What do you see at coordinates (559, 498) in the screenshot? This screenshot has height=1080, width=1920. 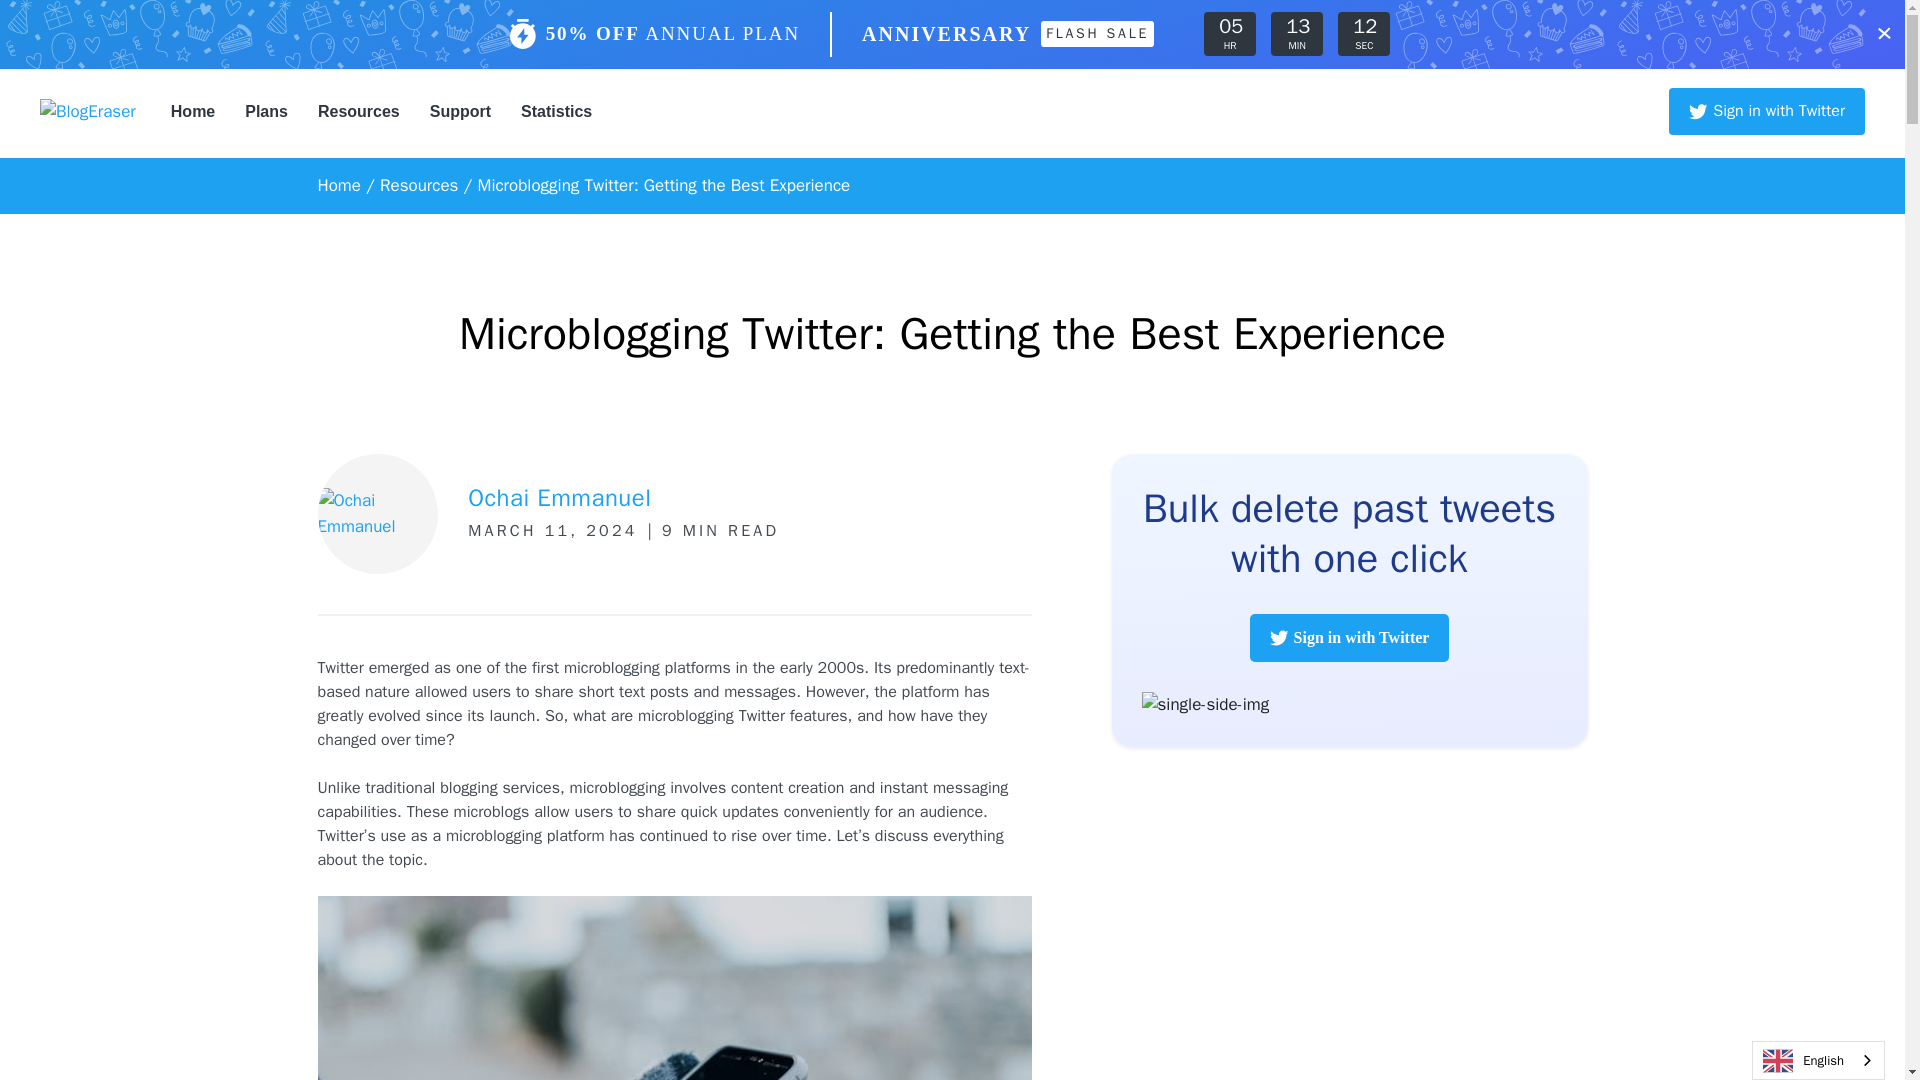 I see `Ochai Emmanuel` at bounding box center [559, 498].